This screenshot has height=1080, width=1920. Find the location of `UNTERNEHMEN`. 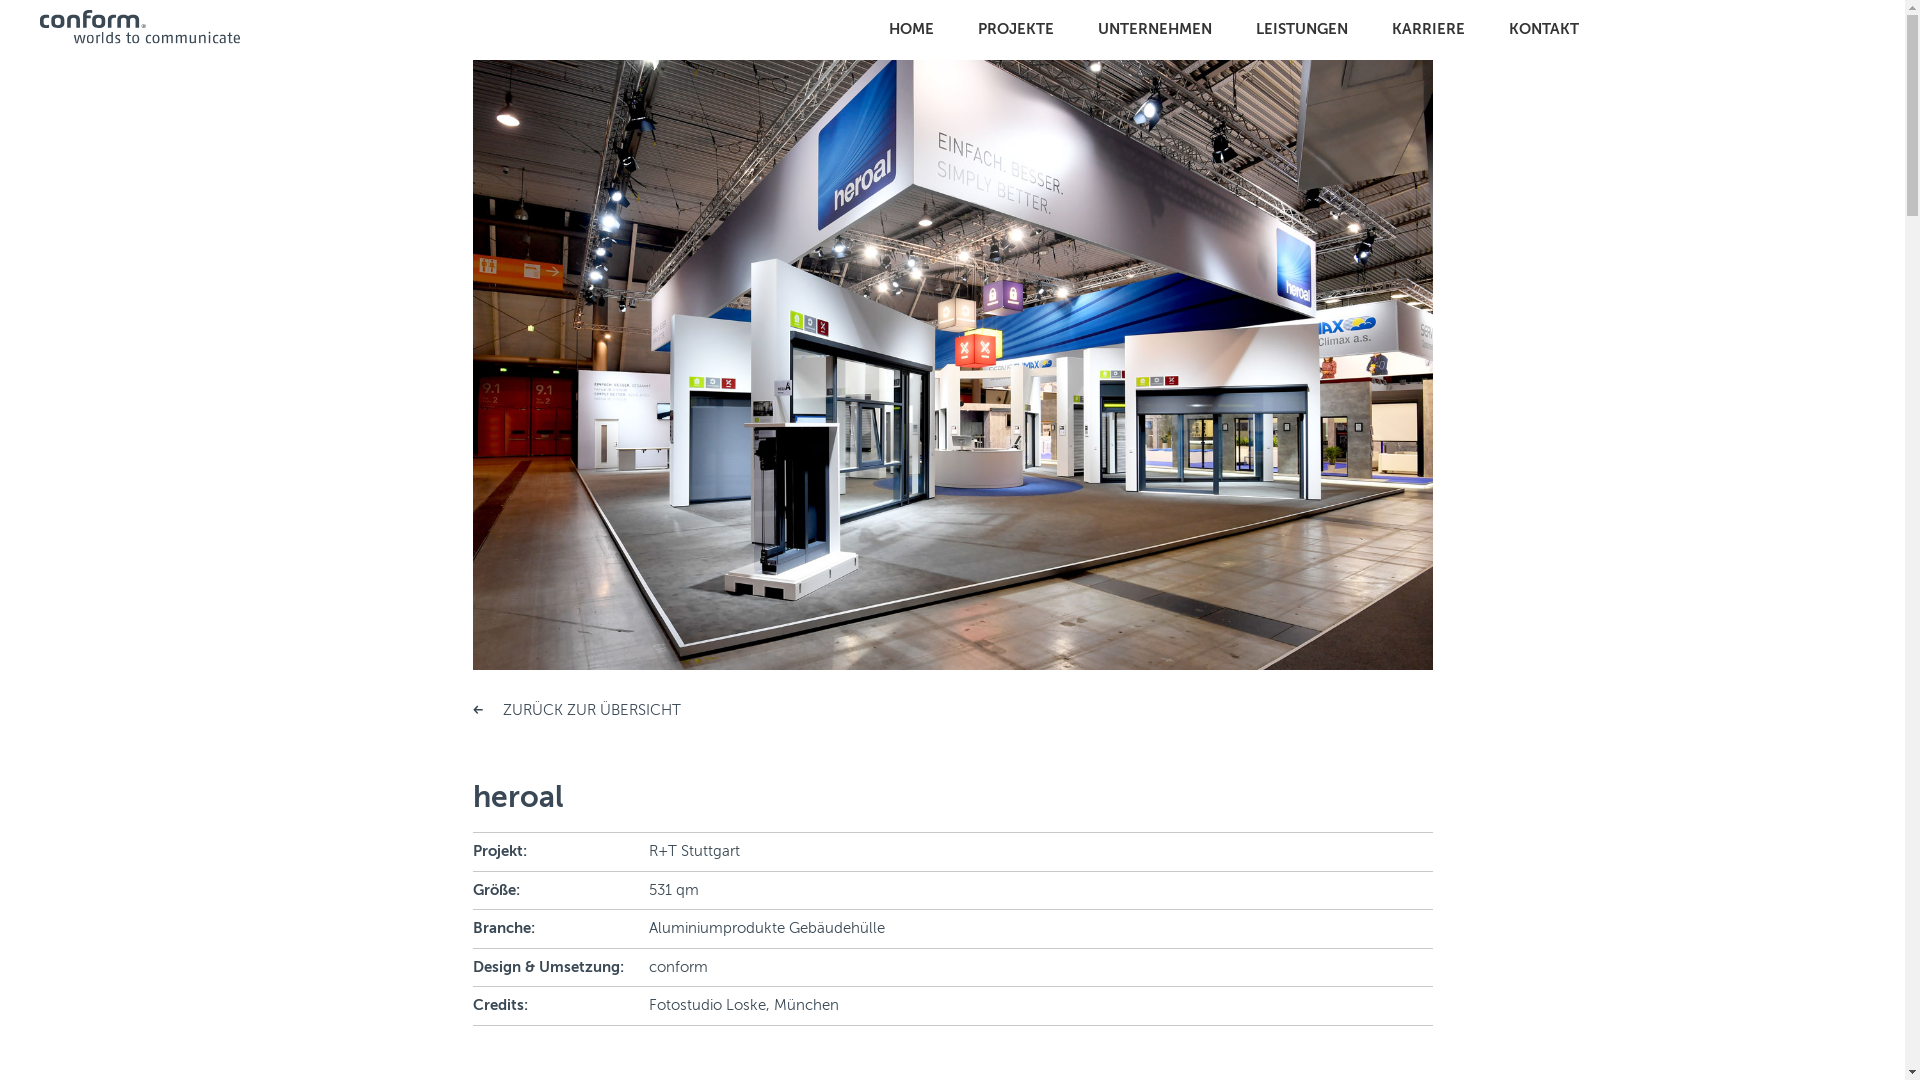

UNTERNEHMEN is located at coordinates (1155, 30).